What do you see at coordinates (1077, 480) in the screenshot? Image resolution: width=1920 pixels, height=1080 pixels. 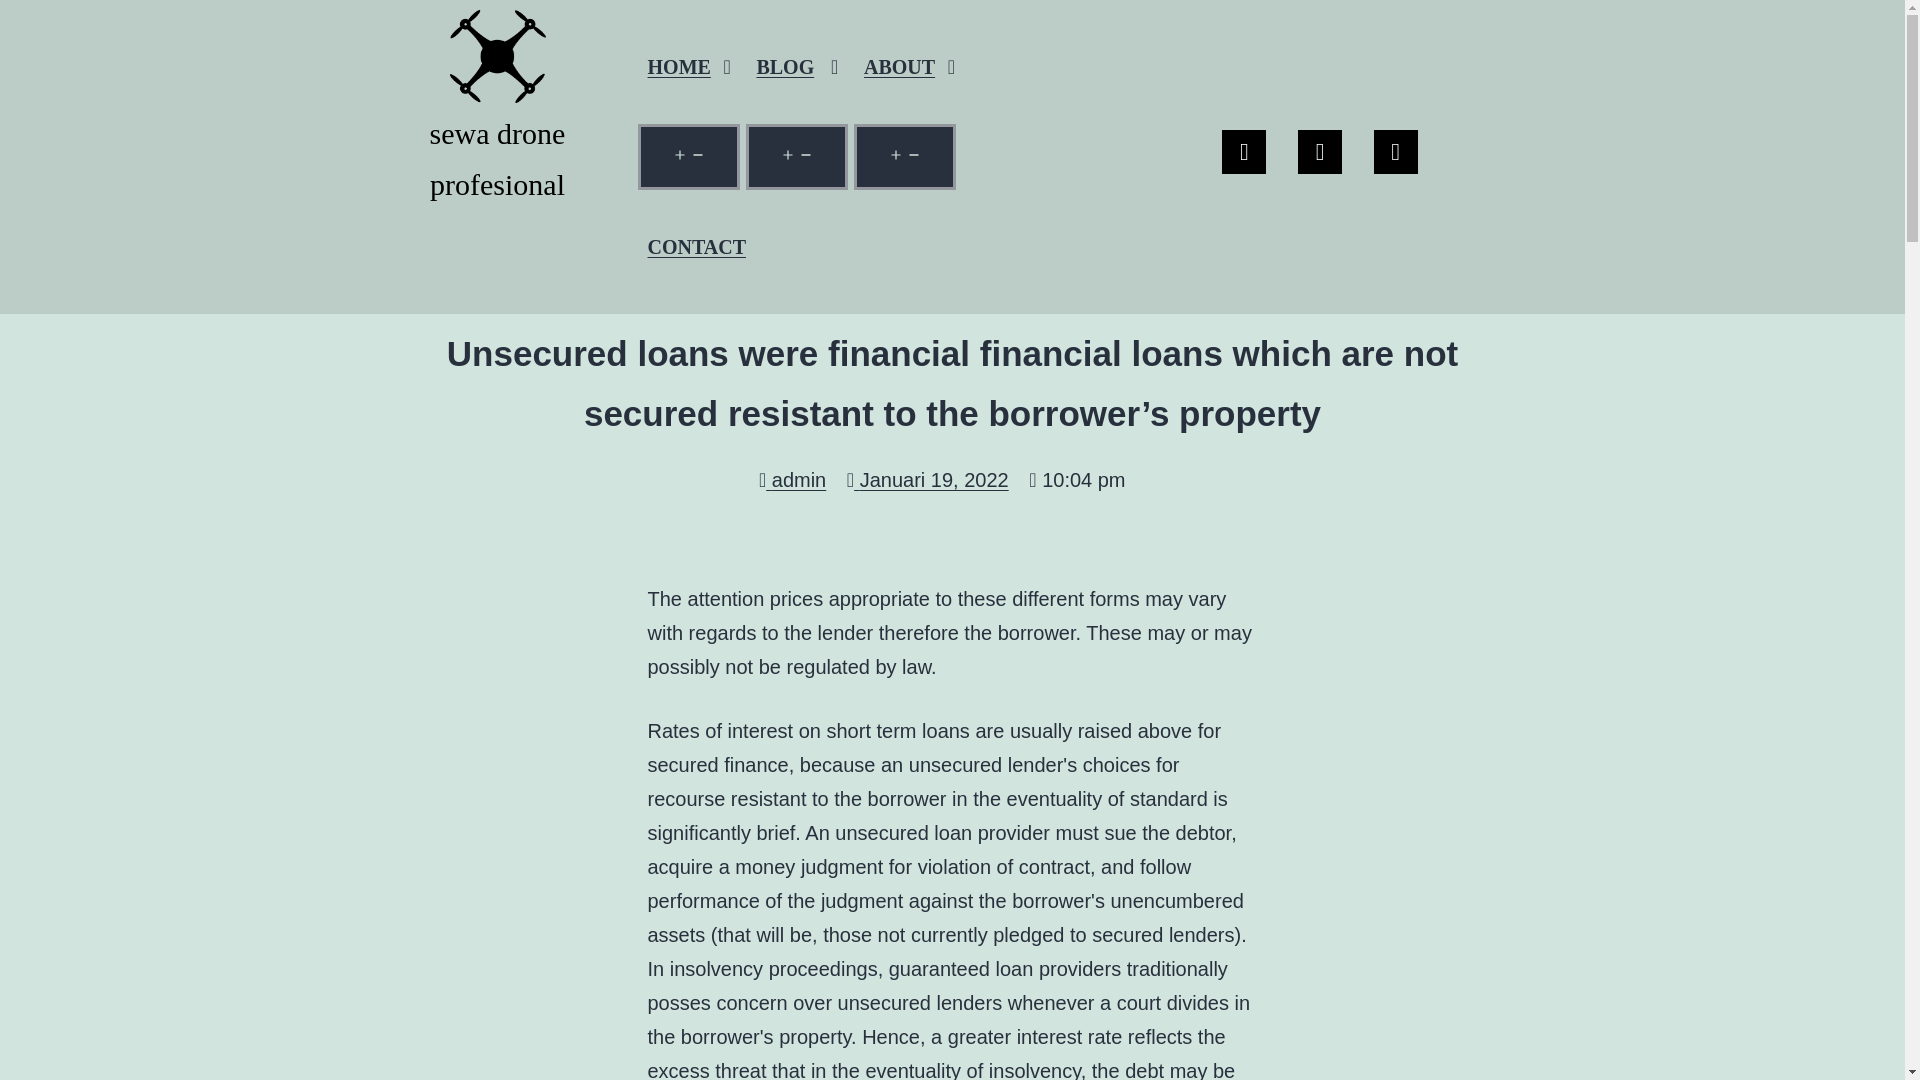 I see `10:04 pm` at bounding box center [1077, 480].